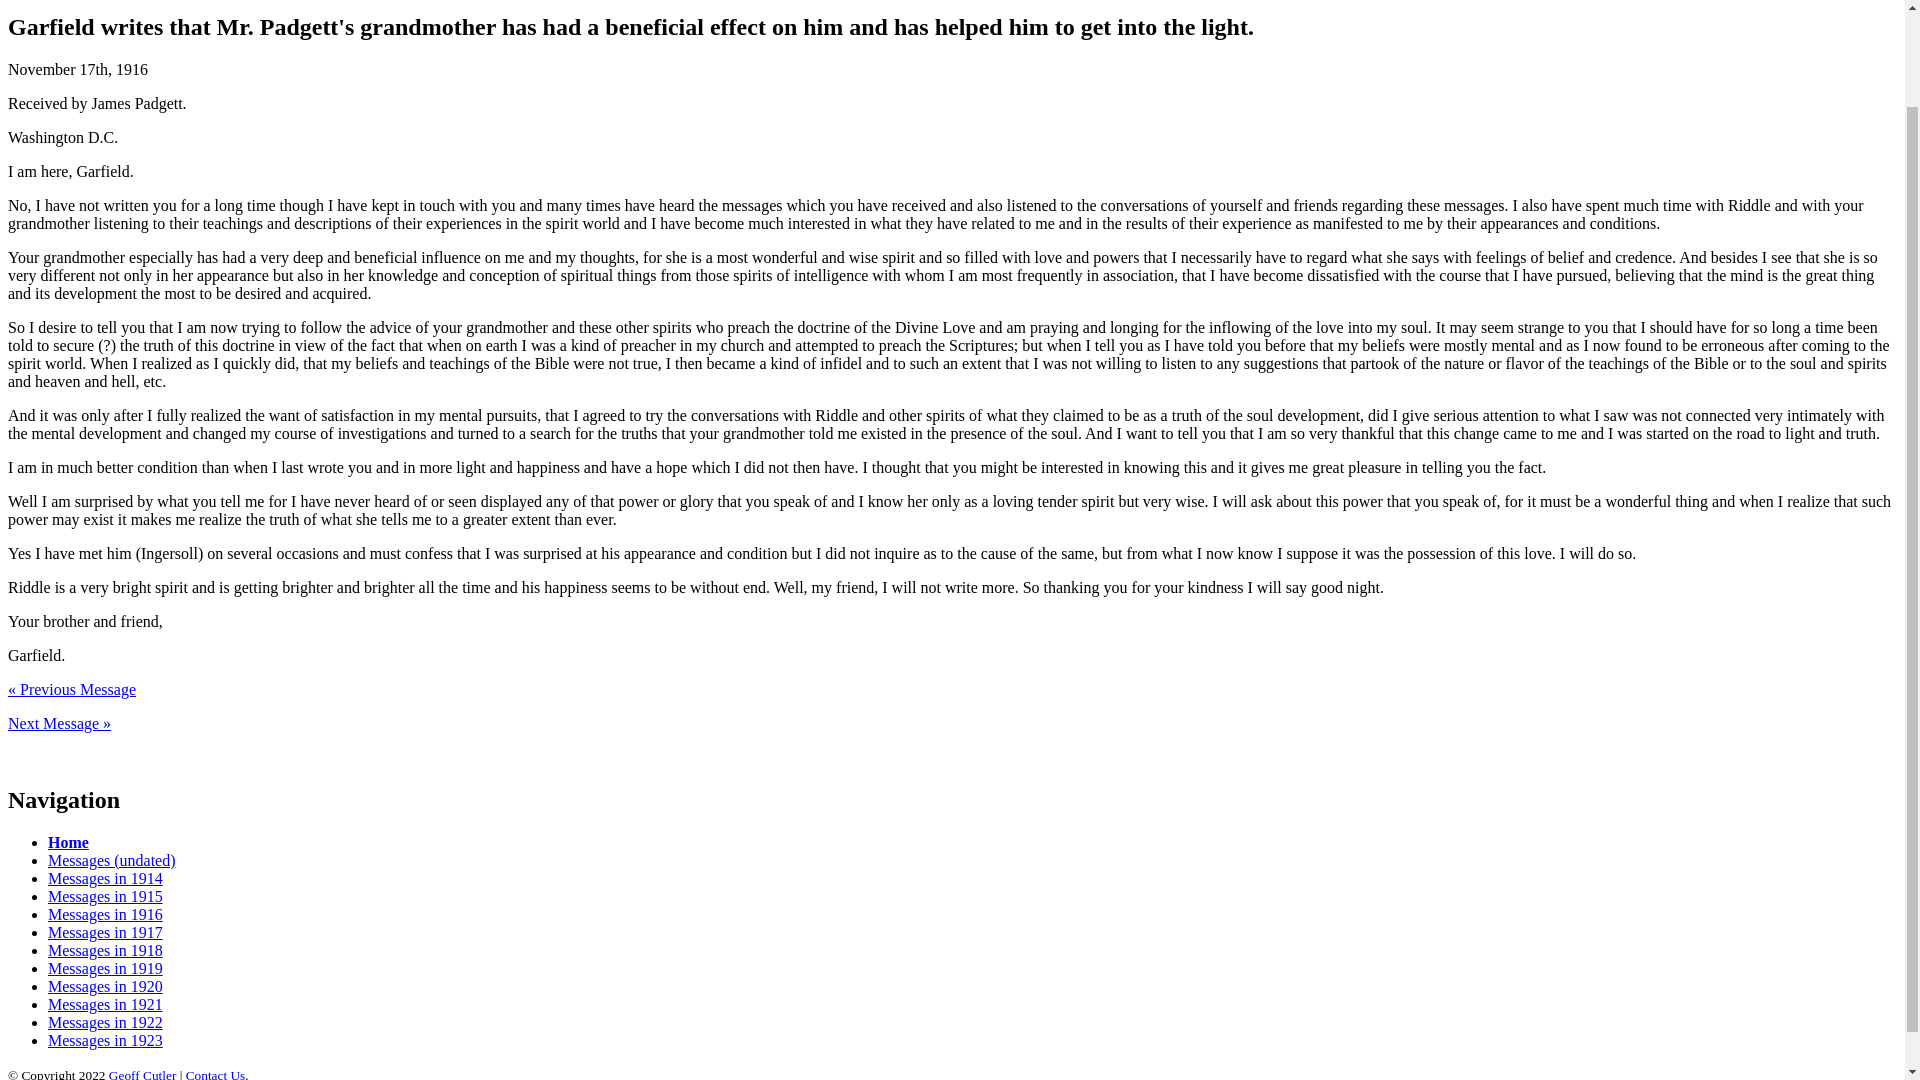 The height and width of the screenshot is (1080, 1920). What do you see at coordinates (106, 986) in the screenshot?
I see `Messages in 1920` at bounding box center [106, 986].